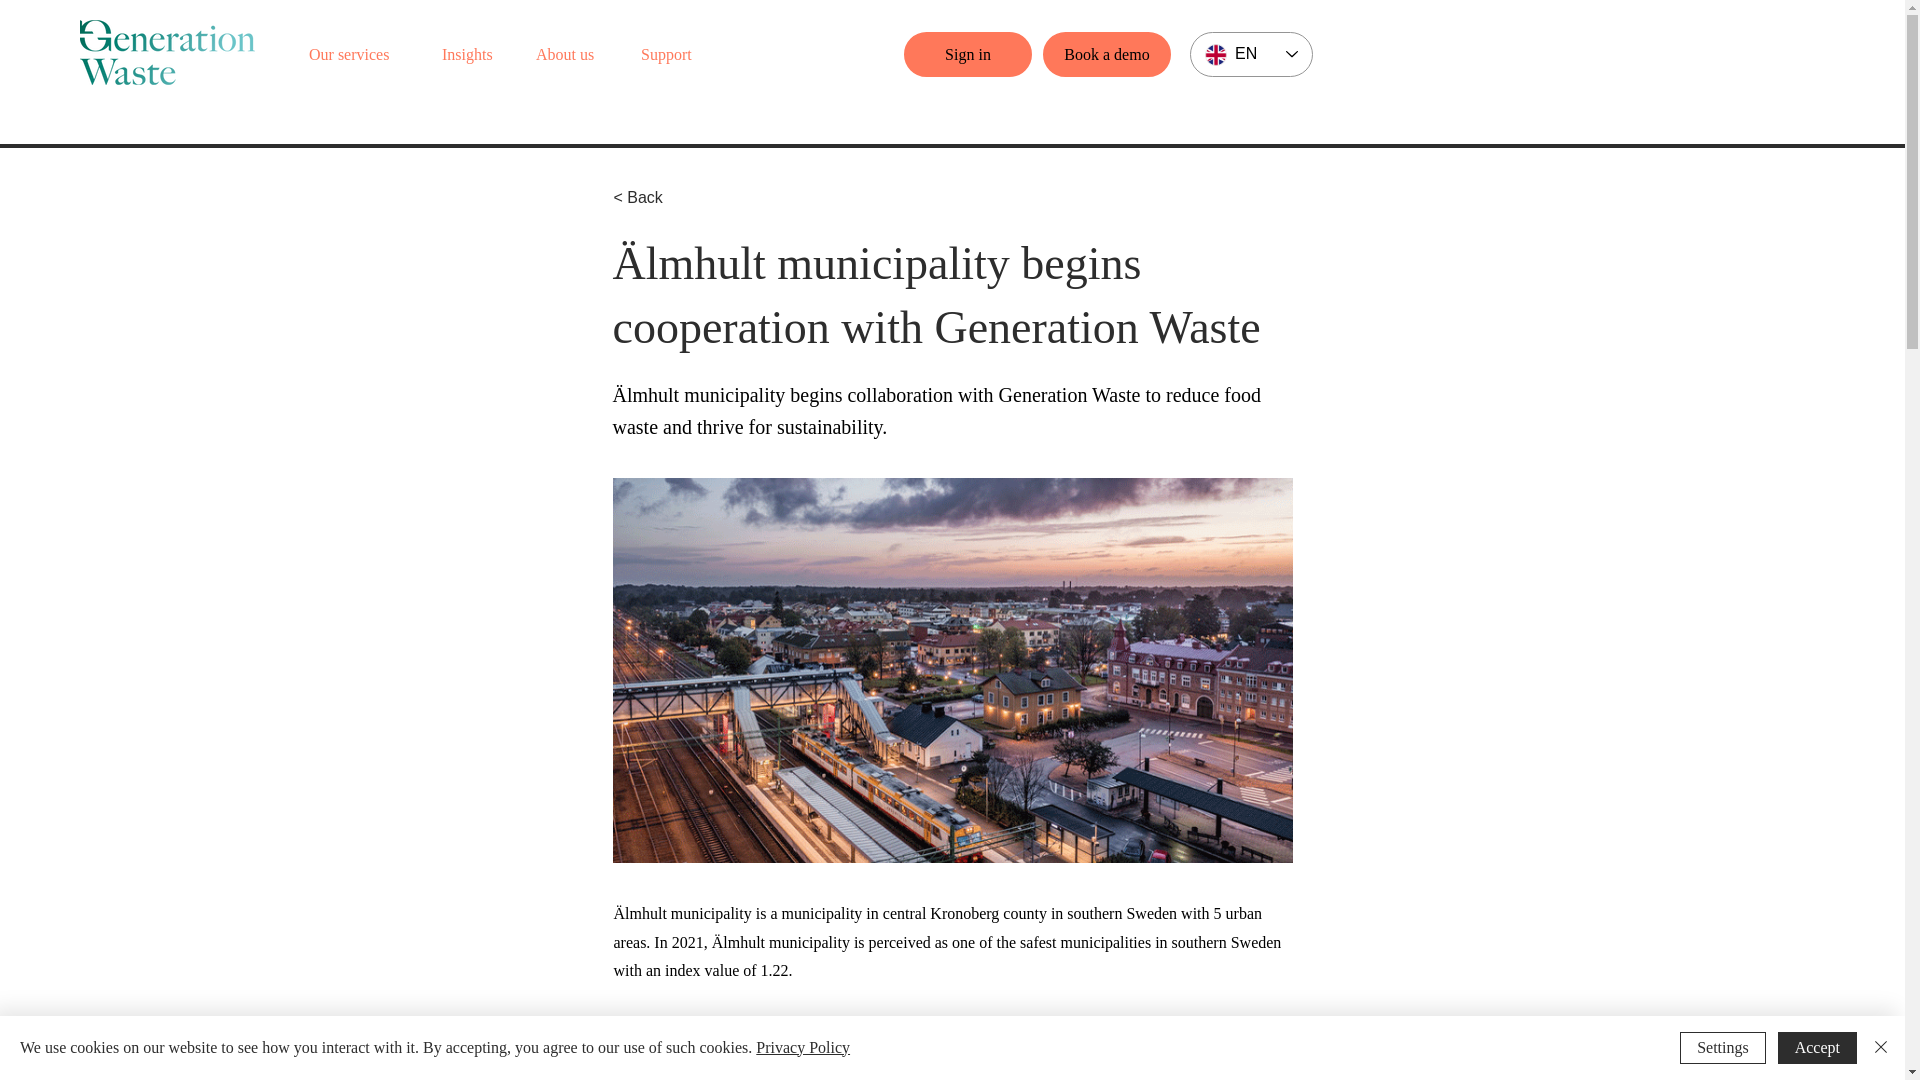 The width and height of the screenshot is (1920, 1080). What do you see at coordinates (1106, 54) in the screenshot?
I see `Book a demo` at bounding box center [1106, 54].